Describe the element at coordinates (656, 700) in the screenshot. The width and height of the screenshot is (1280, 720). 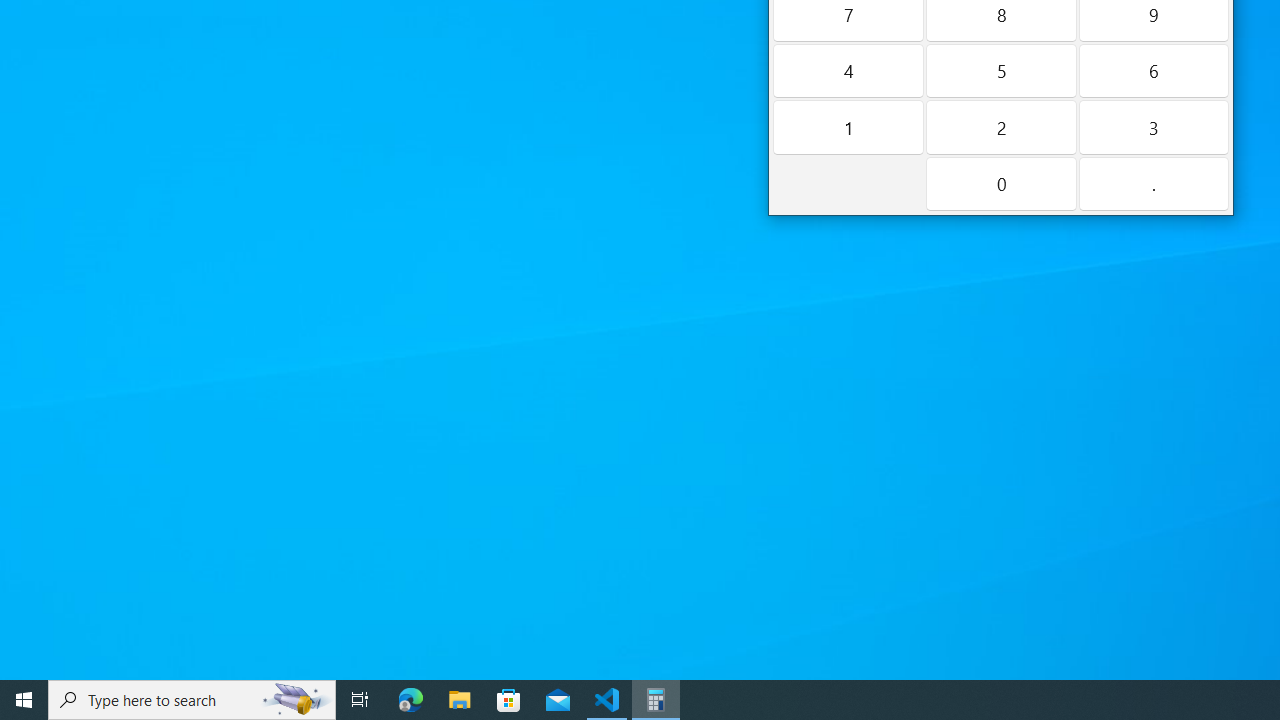
I see `Calculator - 1 running window` at that location.